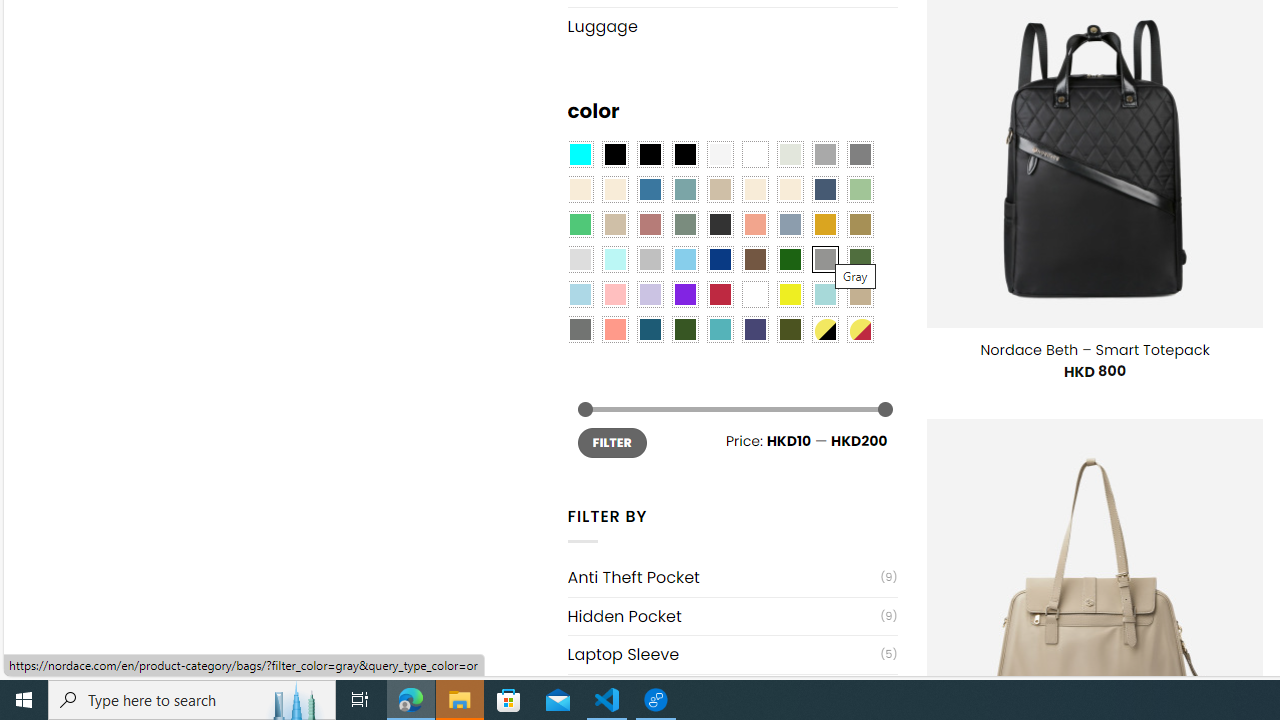  I want to click on Aqua Blue, so click(580, 154).